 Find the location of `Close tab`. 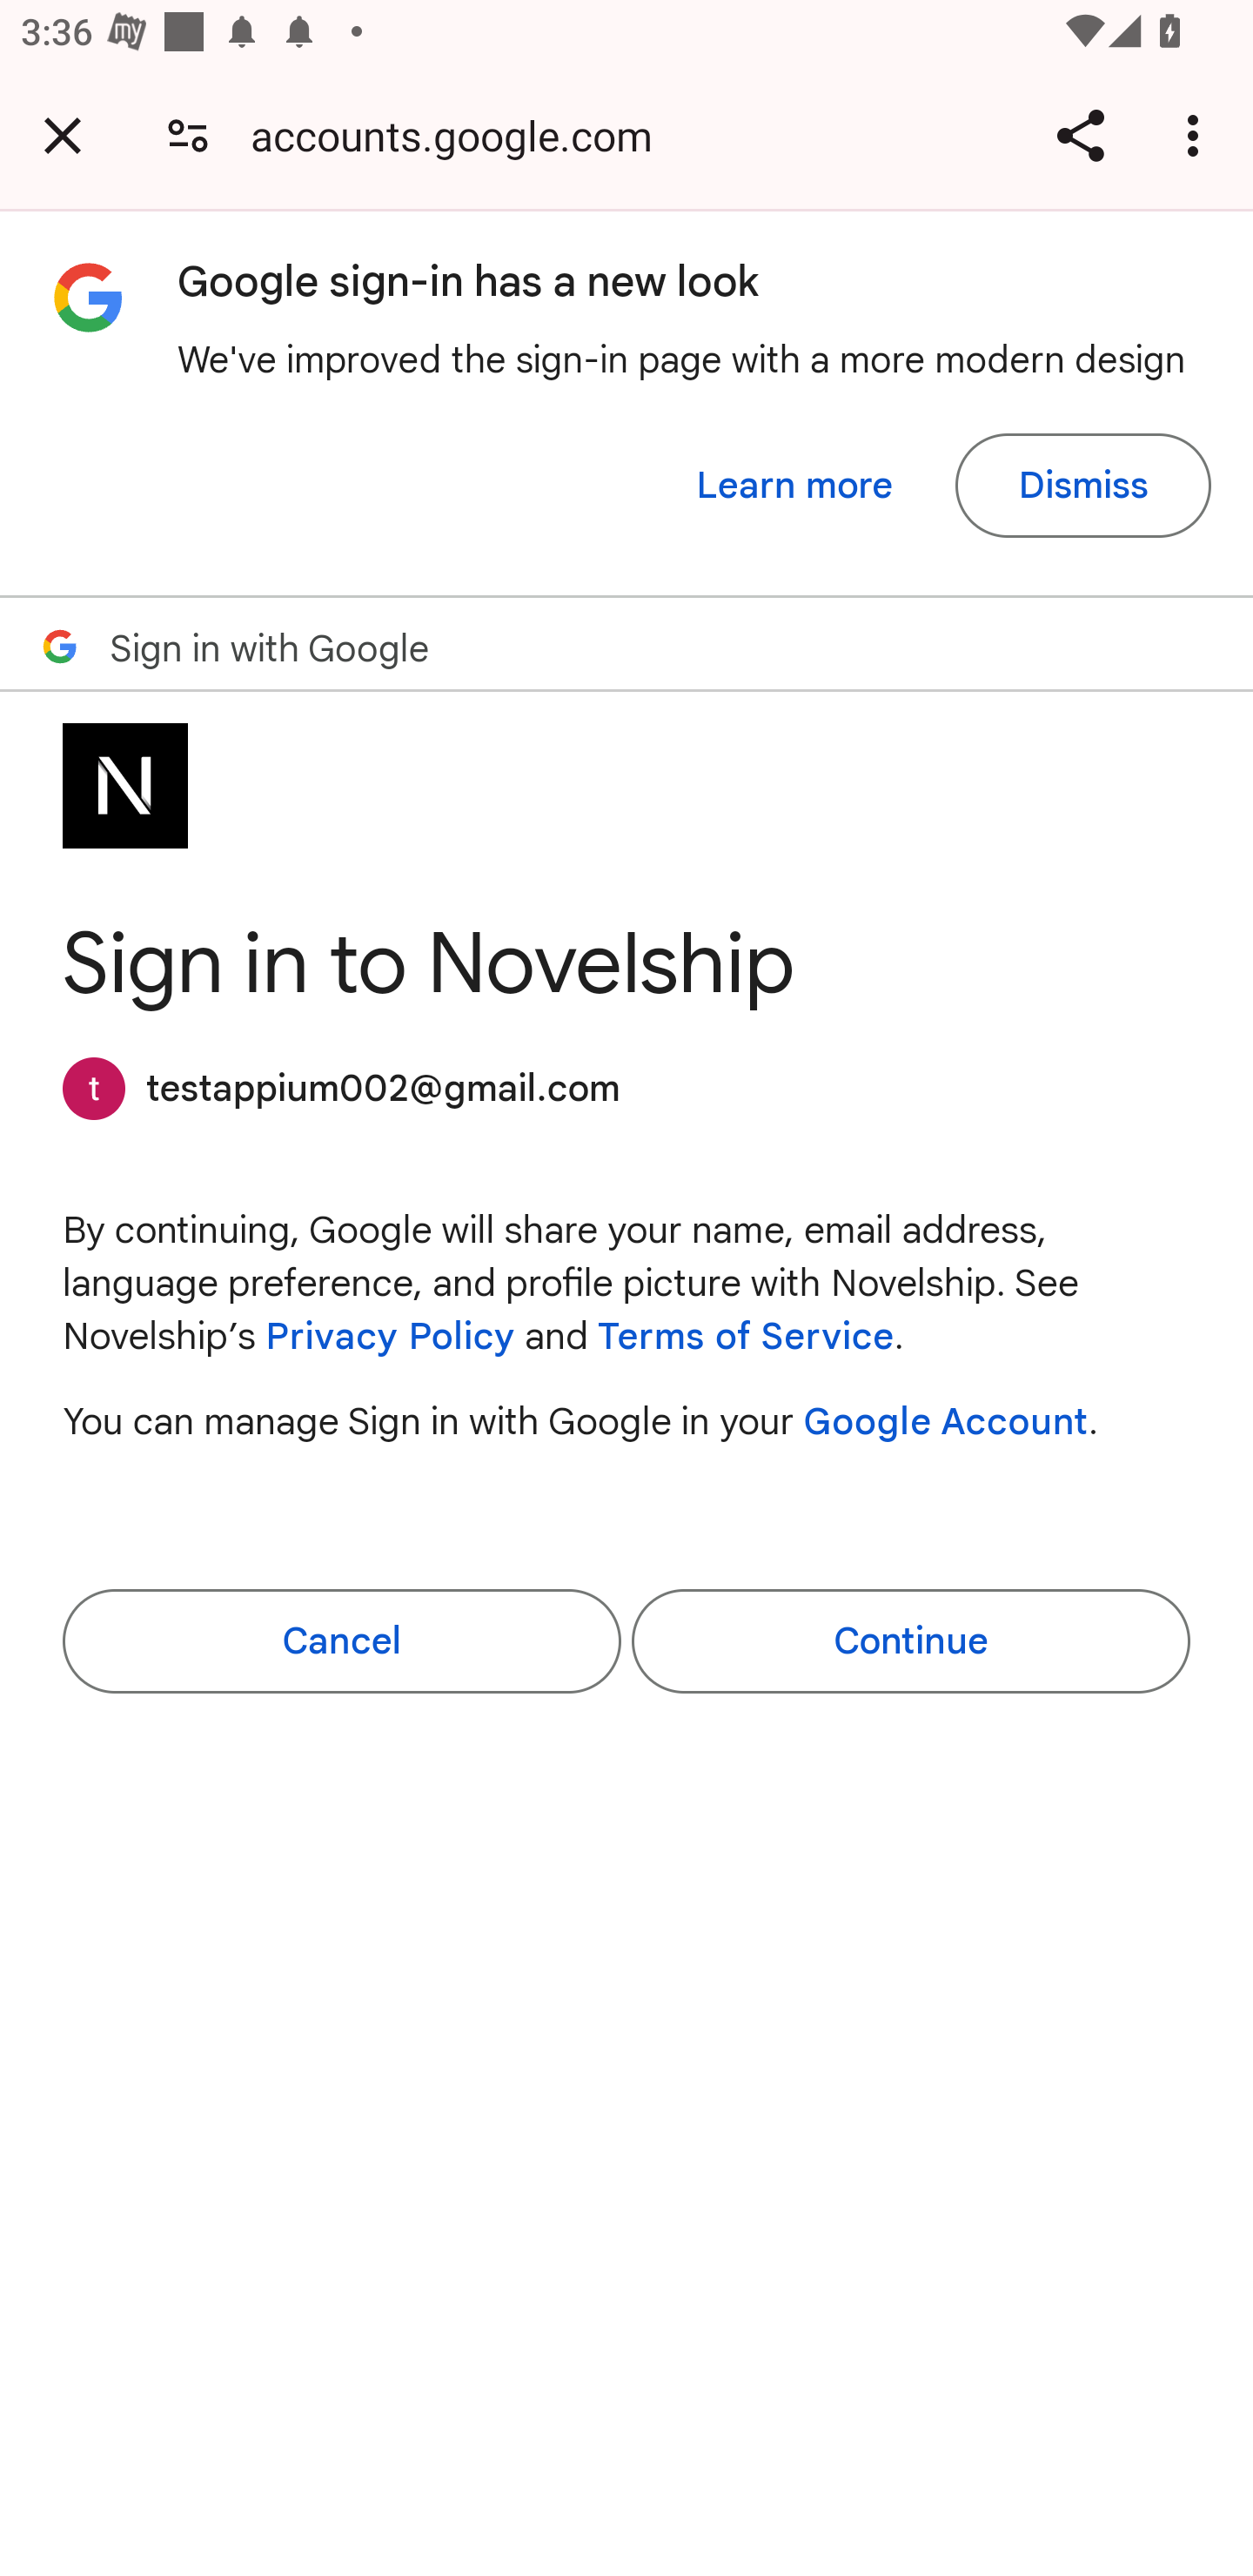

Close tab is located at coordinates (63, 135).